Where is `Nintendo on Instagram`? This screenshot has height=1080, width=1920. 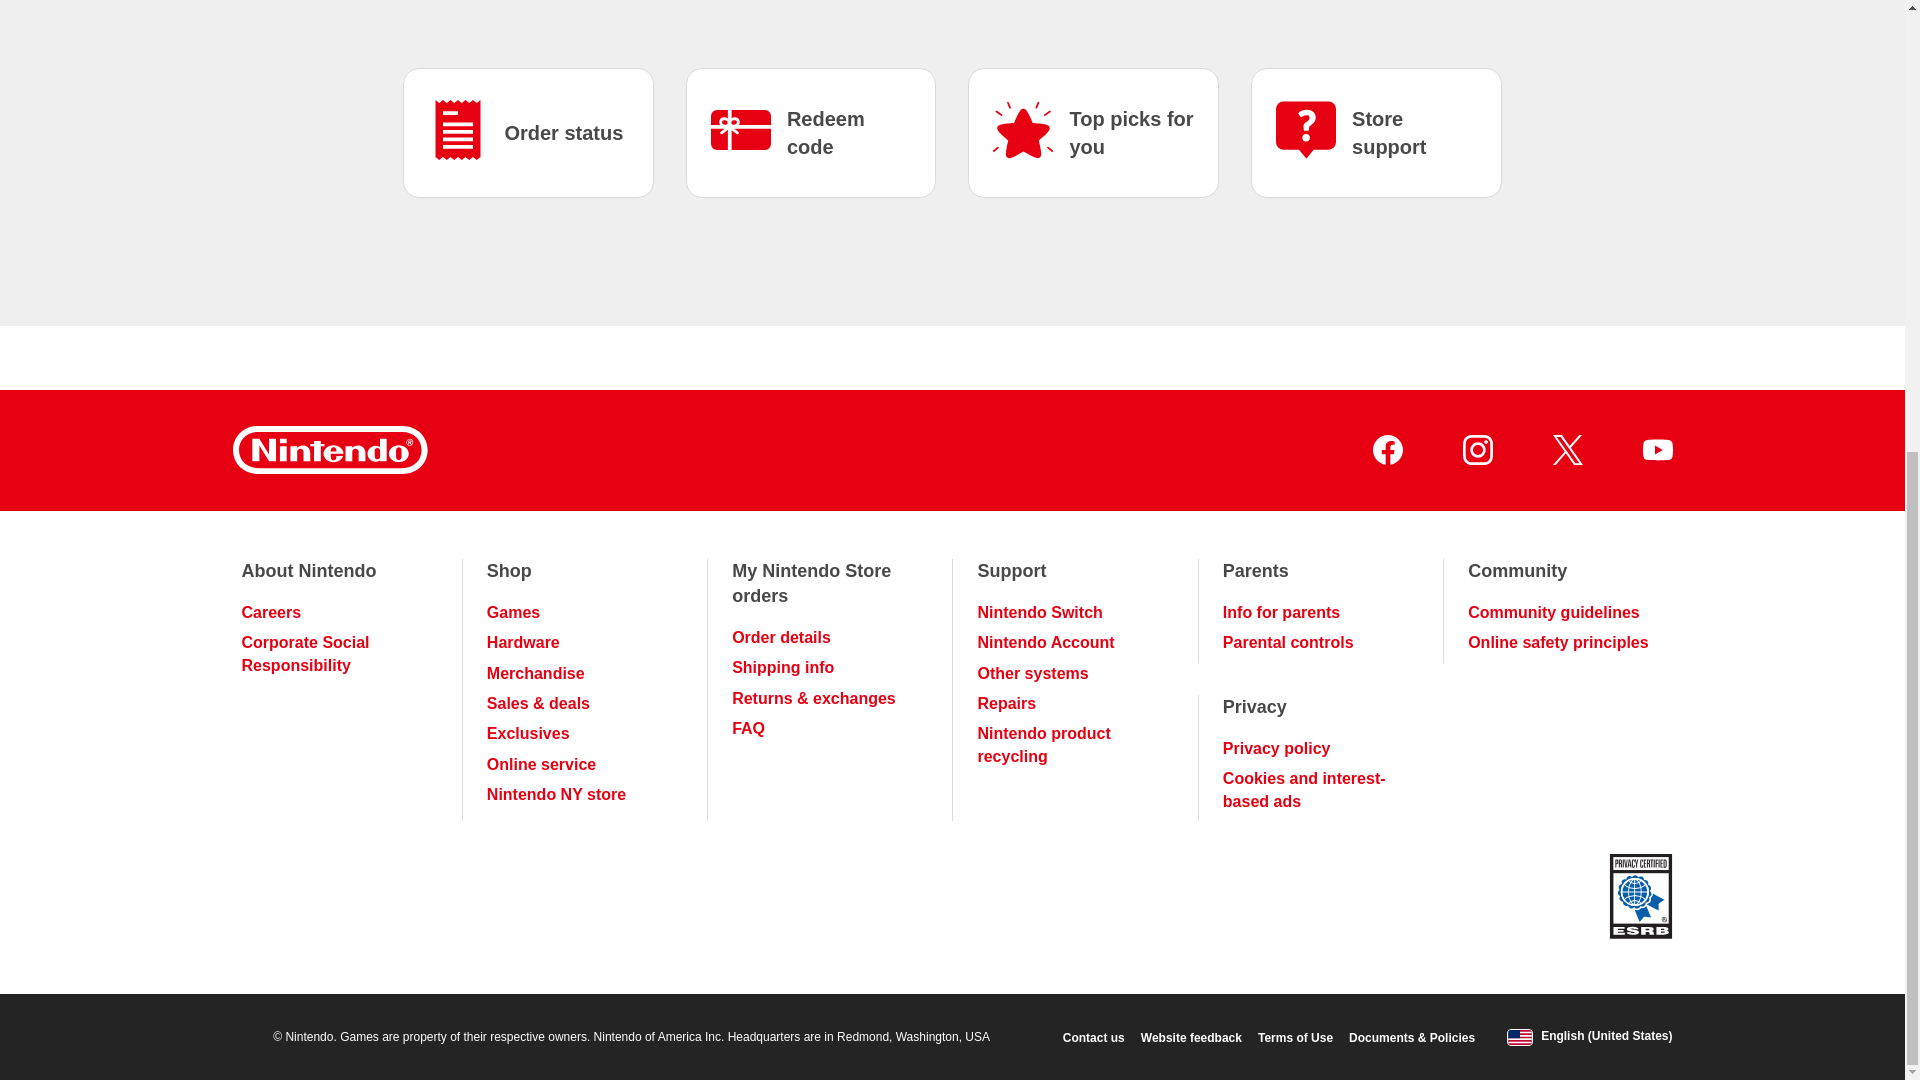
Nintendo on Instagram is located at coordinates (1476, 450).